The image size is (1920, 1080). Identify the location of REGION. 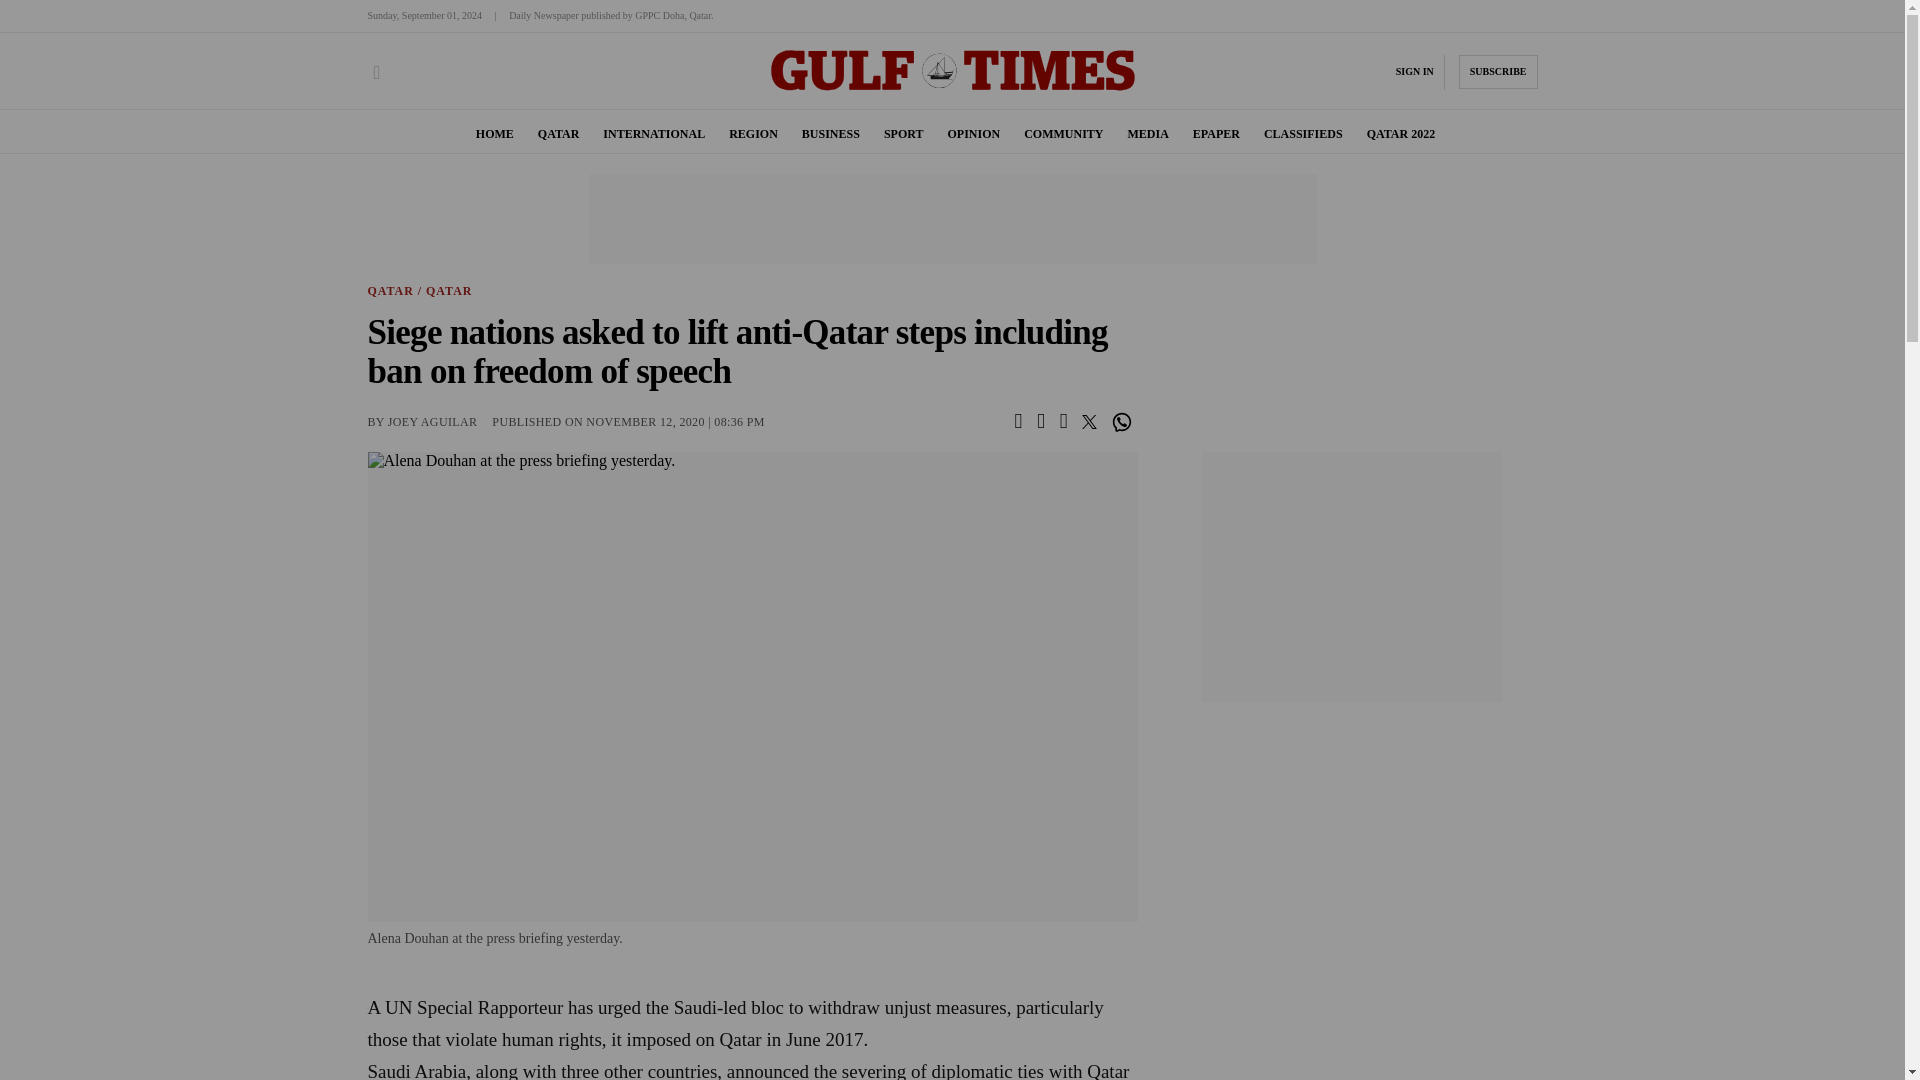
(753, 134).